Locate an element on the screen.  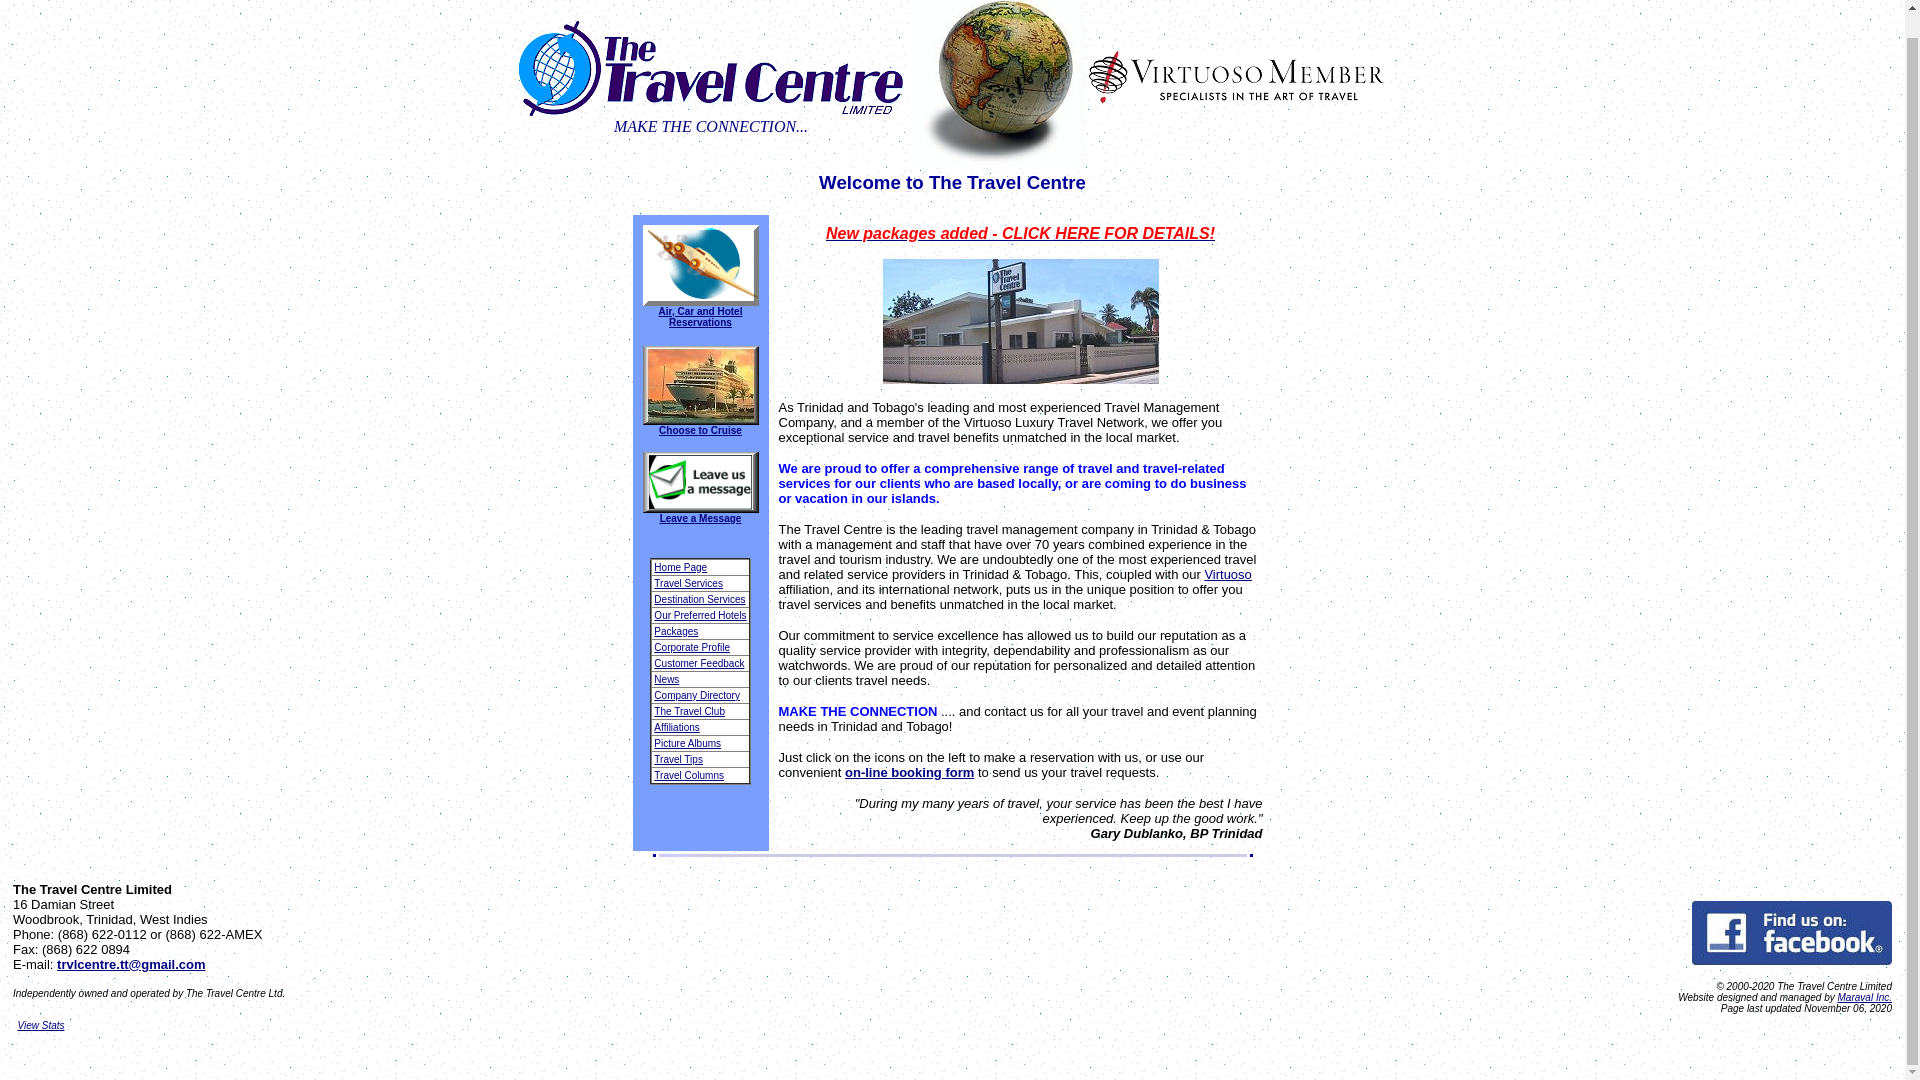
Air, Car and Hotel Reservations is located at coordinates (700, 316).